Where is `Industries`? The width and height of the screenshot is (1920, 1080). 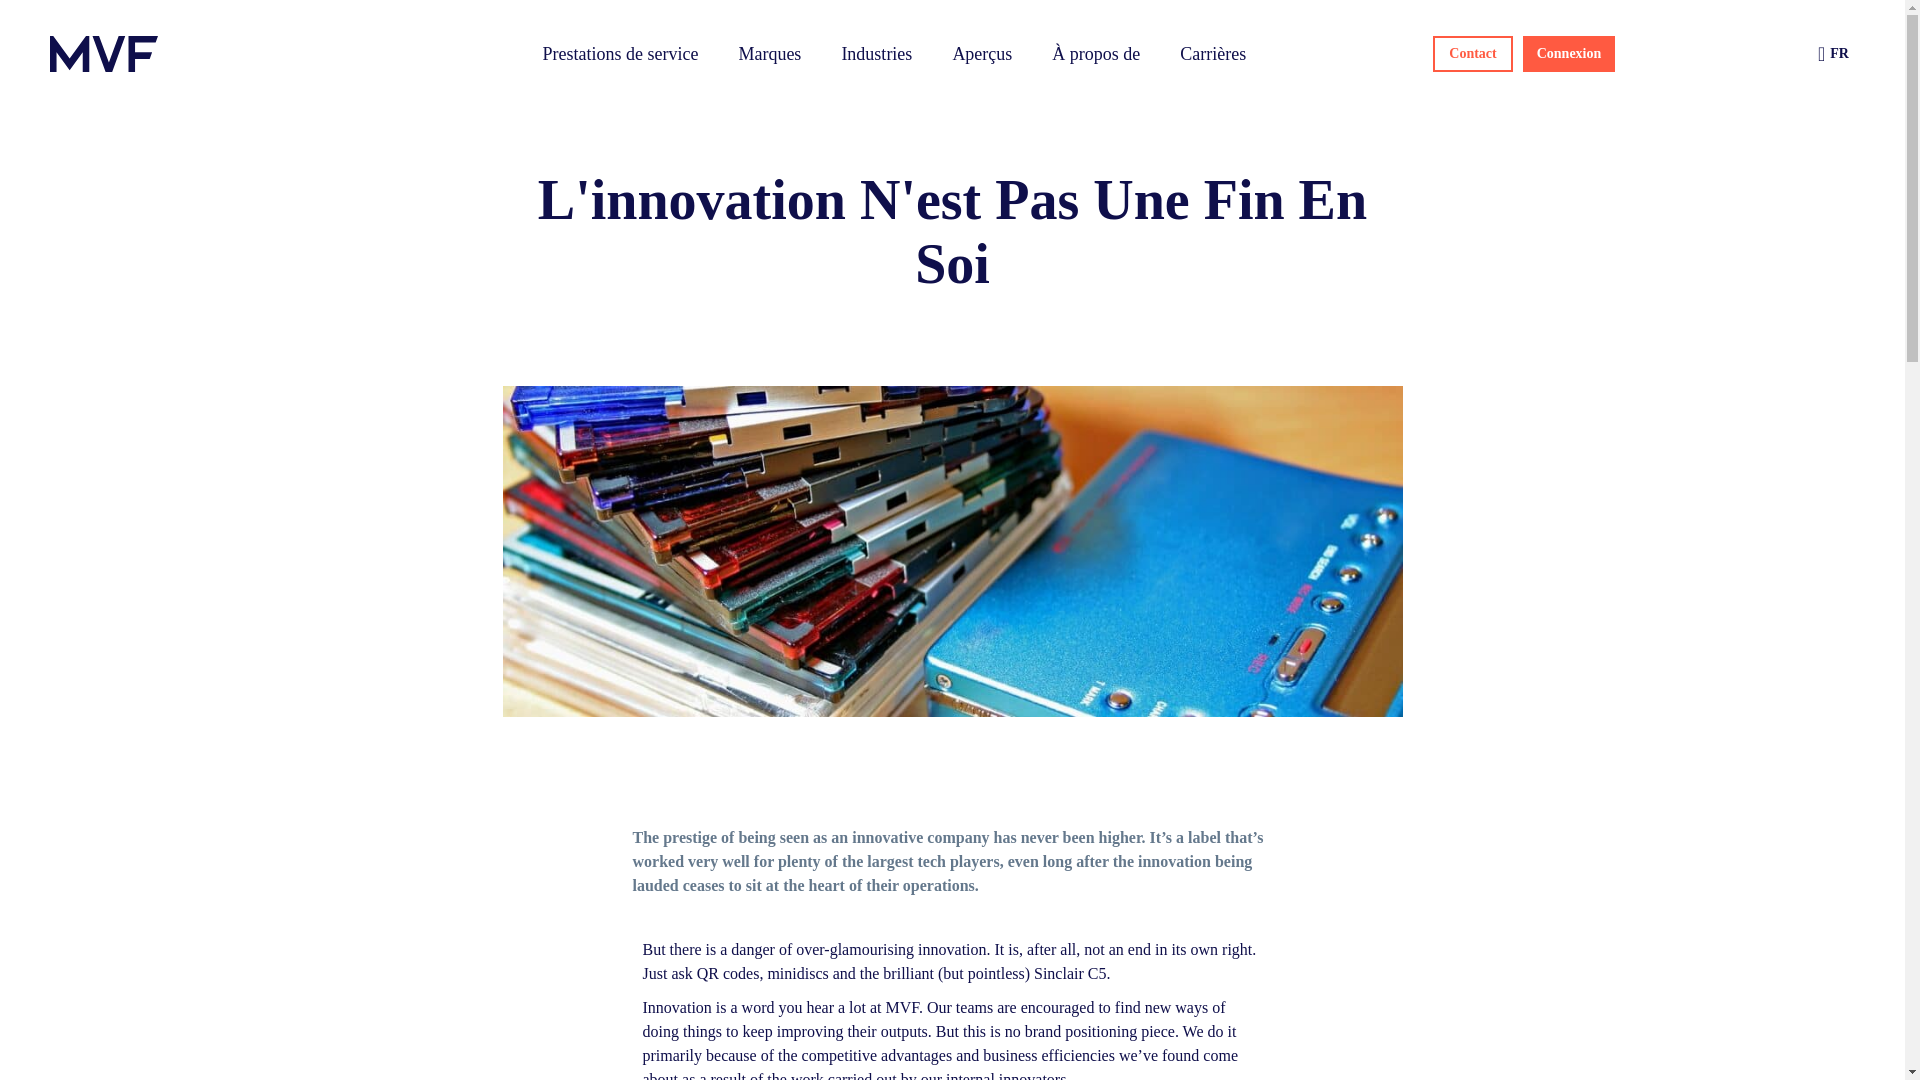
Industries is located at coordinates (876, 54).